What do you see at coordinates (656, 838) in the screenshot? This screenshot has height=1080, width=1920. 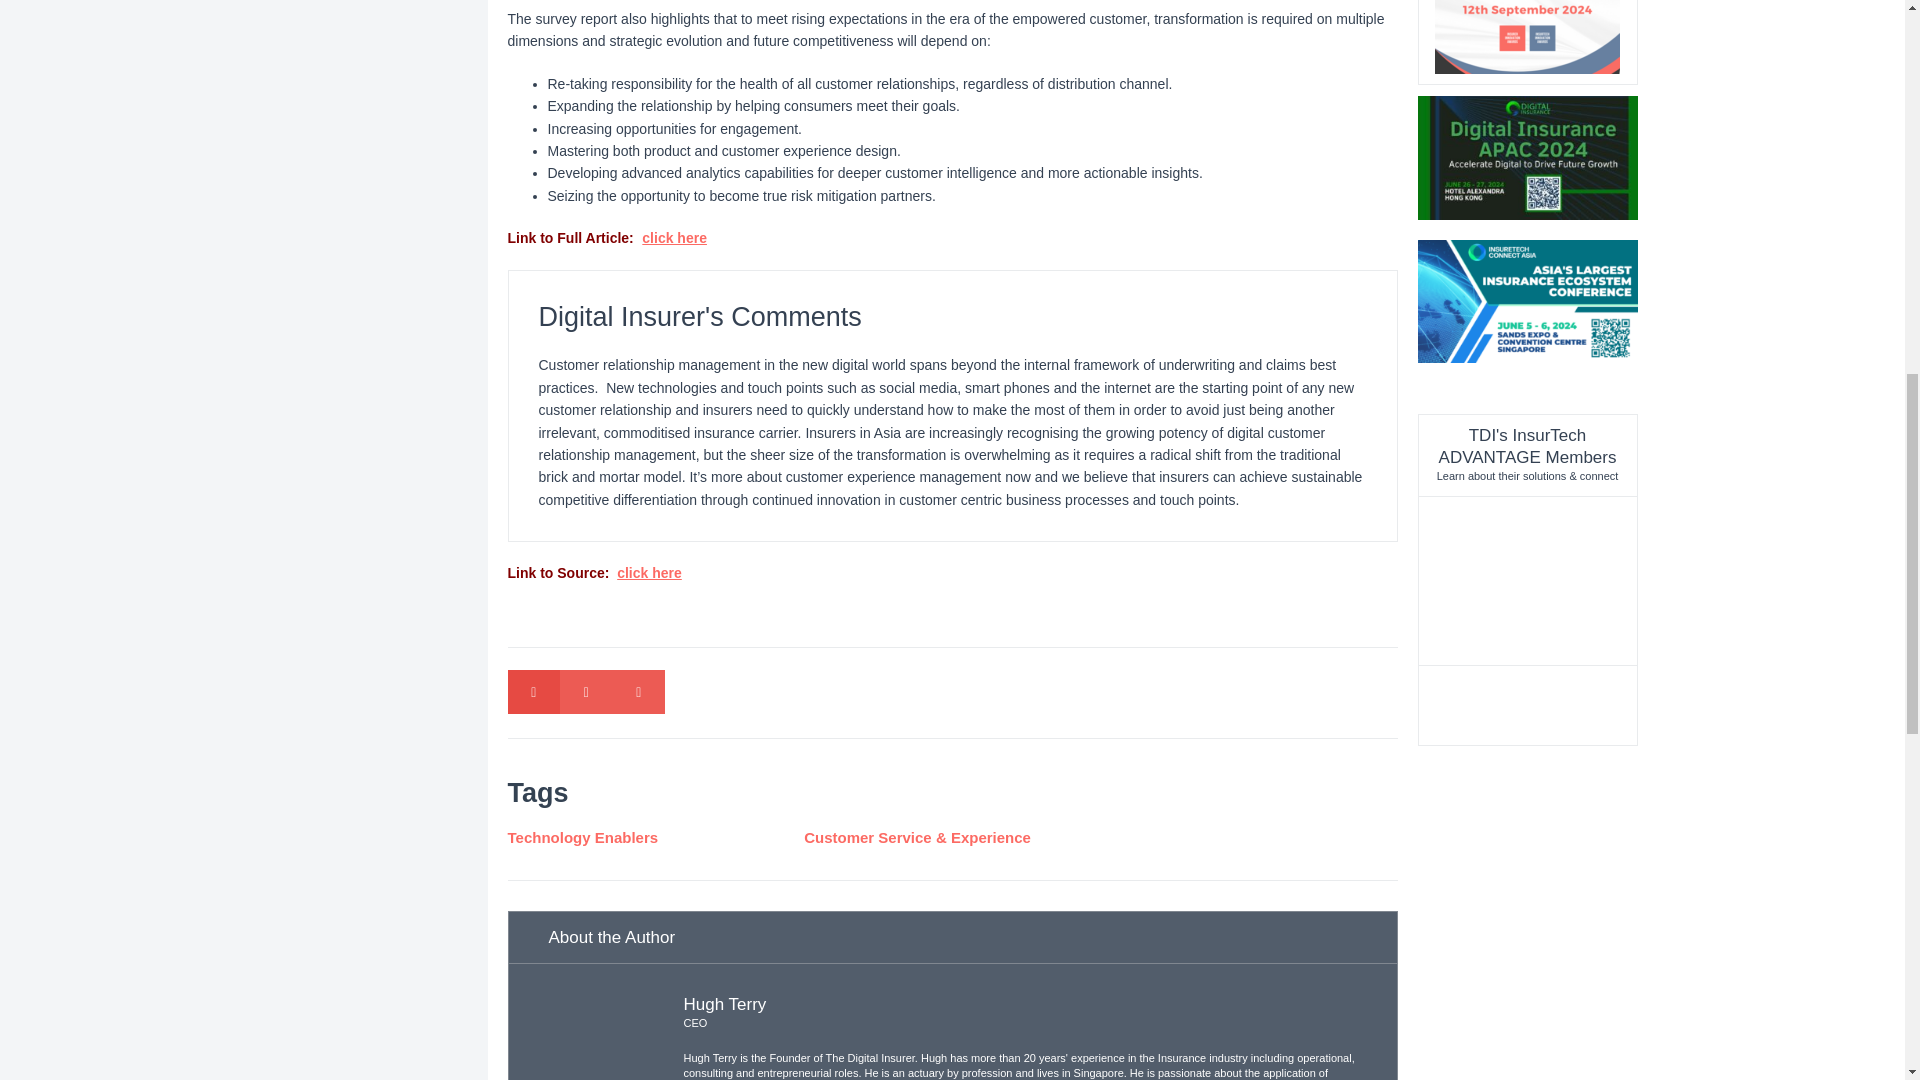 I see `Technology Enablers` at bounding box center [656, 838].